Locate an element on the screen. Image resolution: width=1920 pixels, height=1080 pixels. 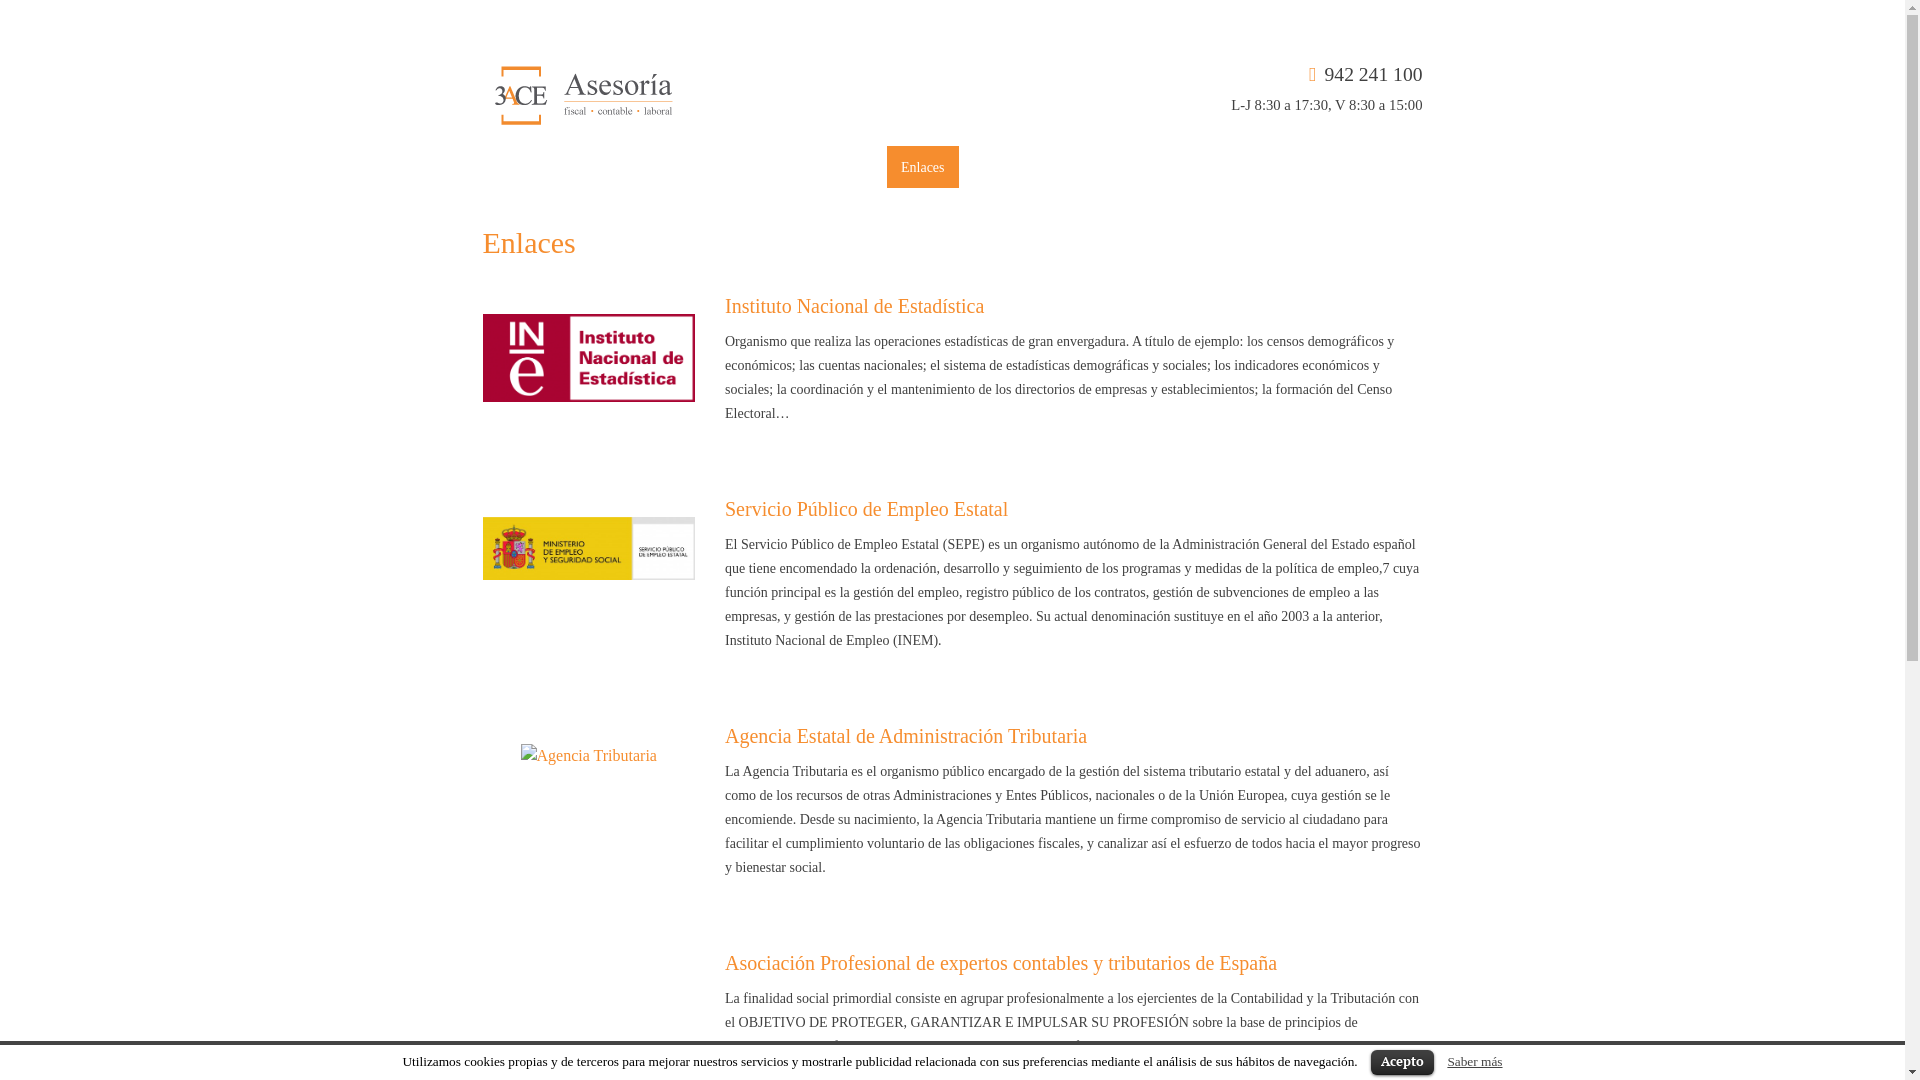
Presupuestos is located at coordinates (746, 167).